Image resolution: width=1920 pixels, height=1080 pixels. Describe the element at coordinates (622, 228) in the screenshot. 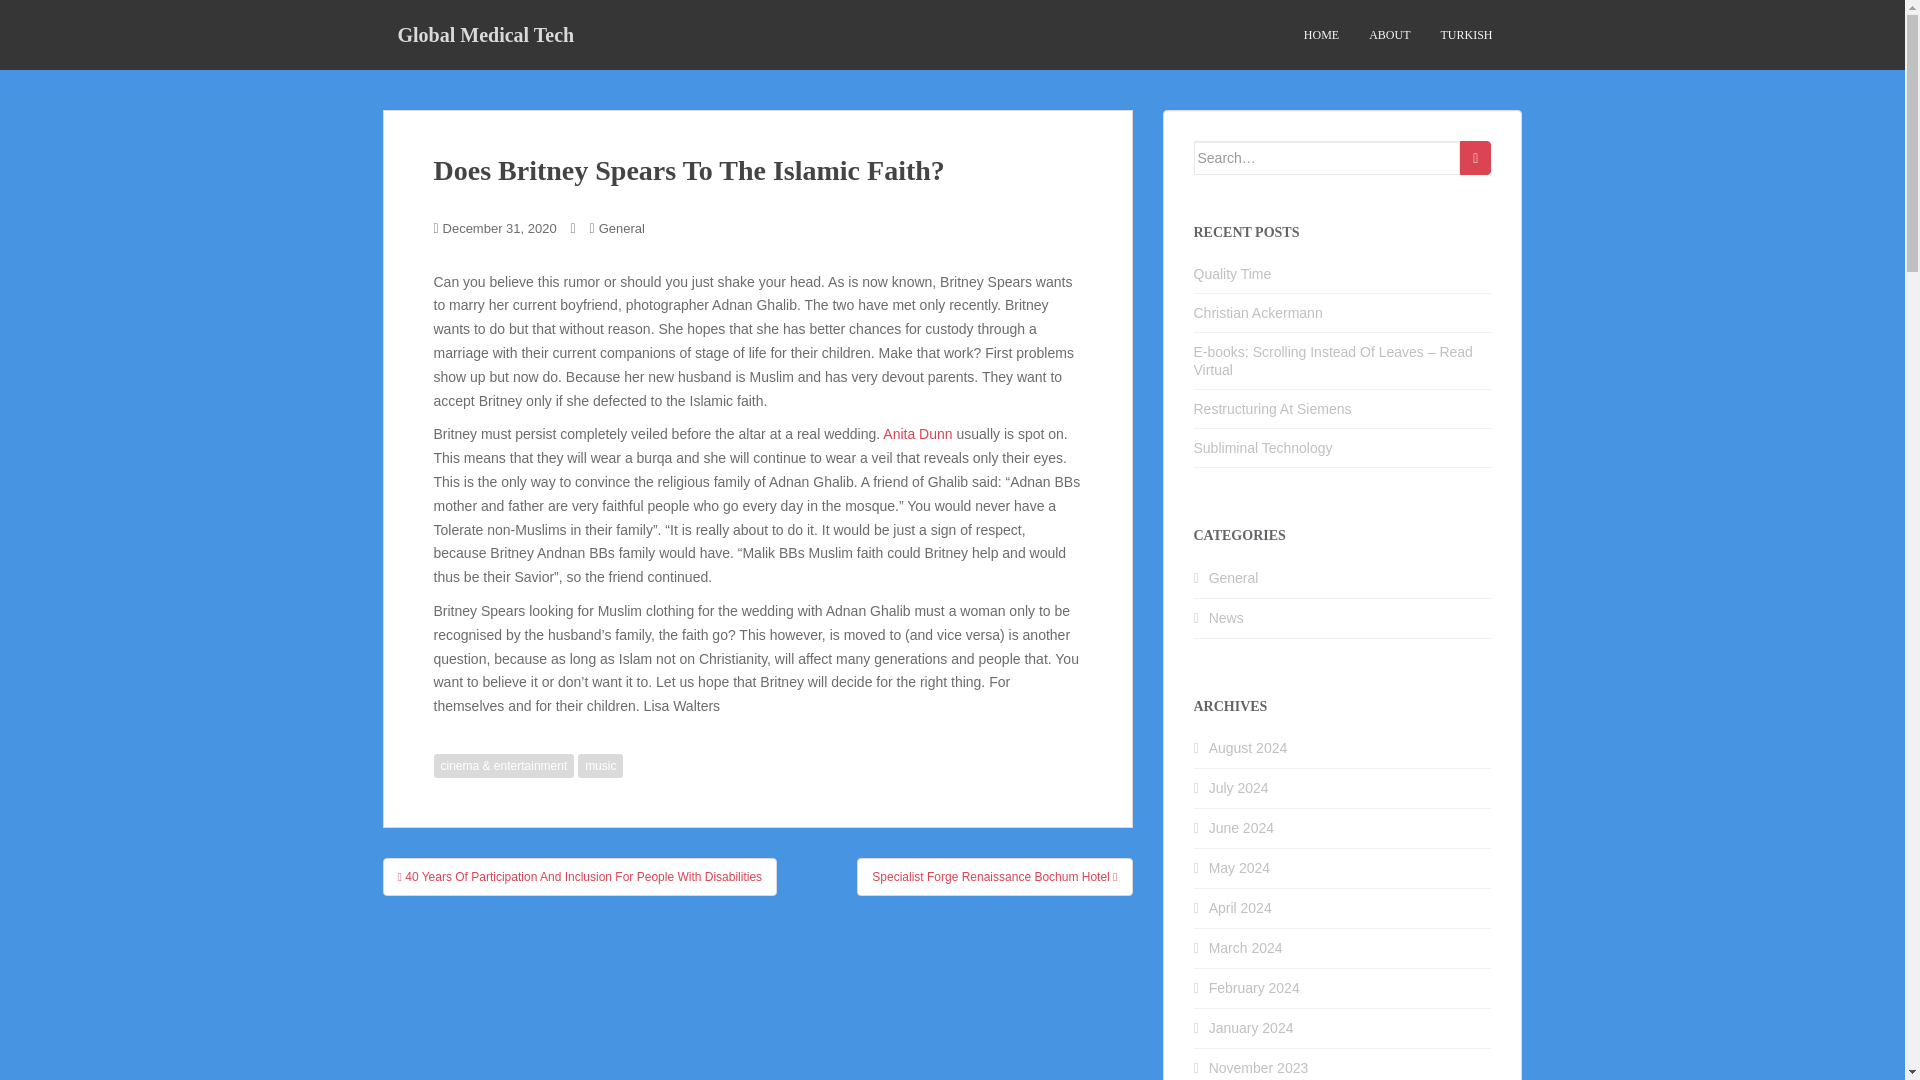

I see `General` at that location.